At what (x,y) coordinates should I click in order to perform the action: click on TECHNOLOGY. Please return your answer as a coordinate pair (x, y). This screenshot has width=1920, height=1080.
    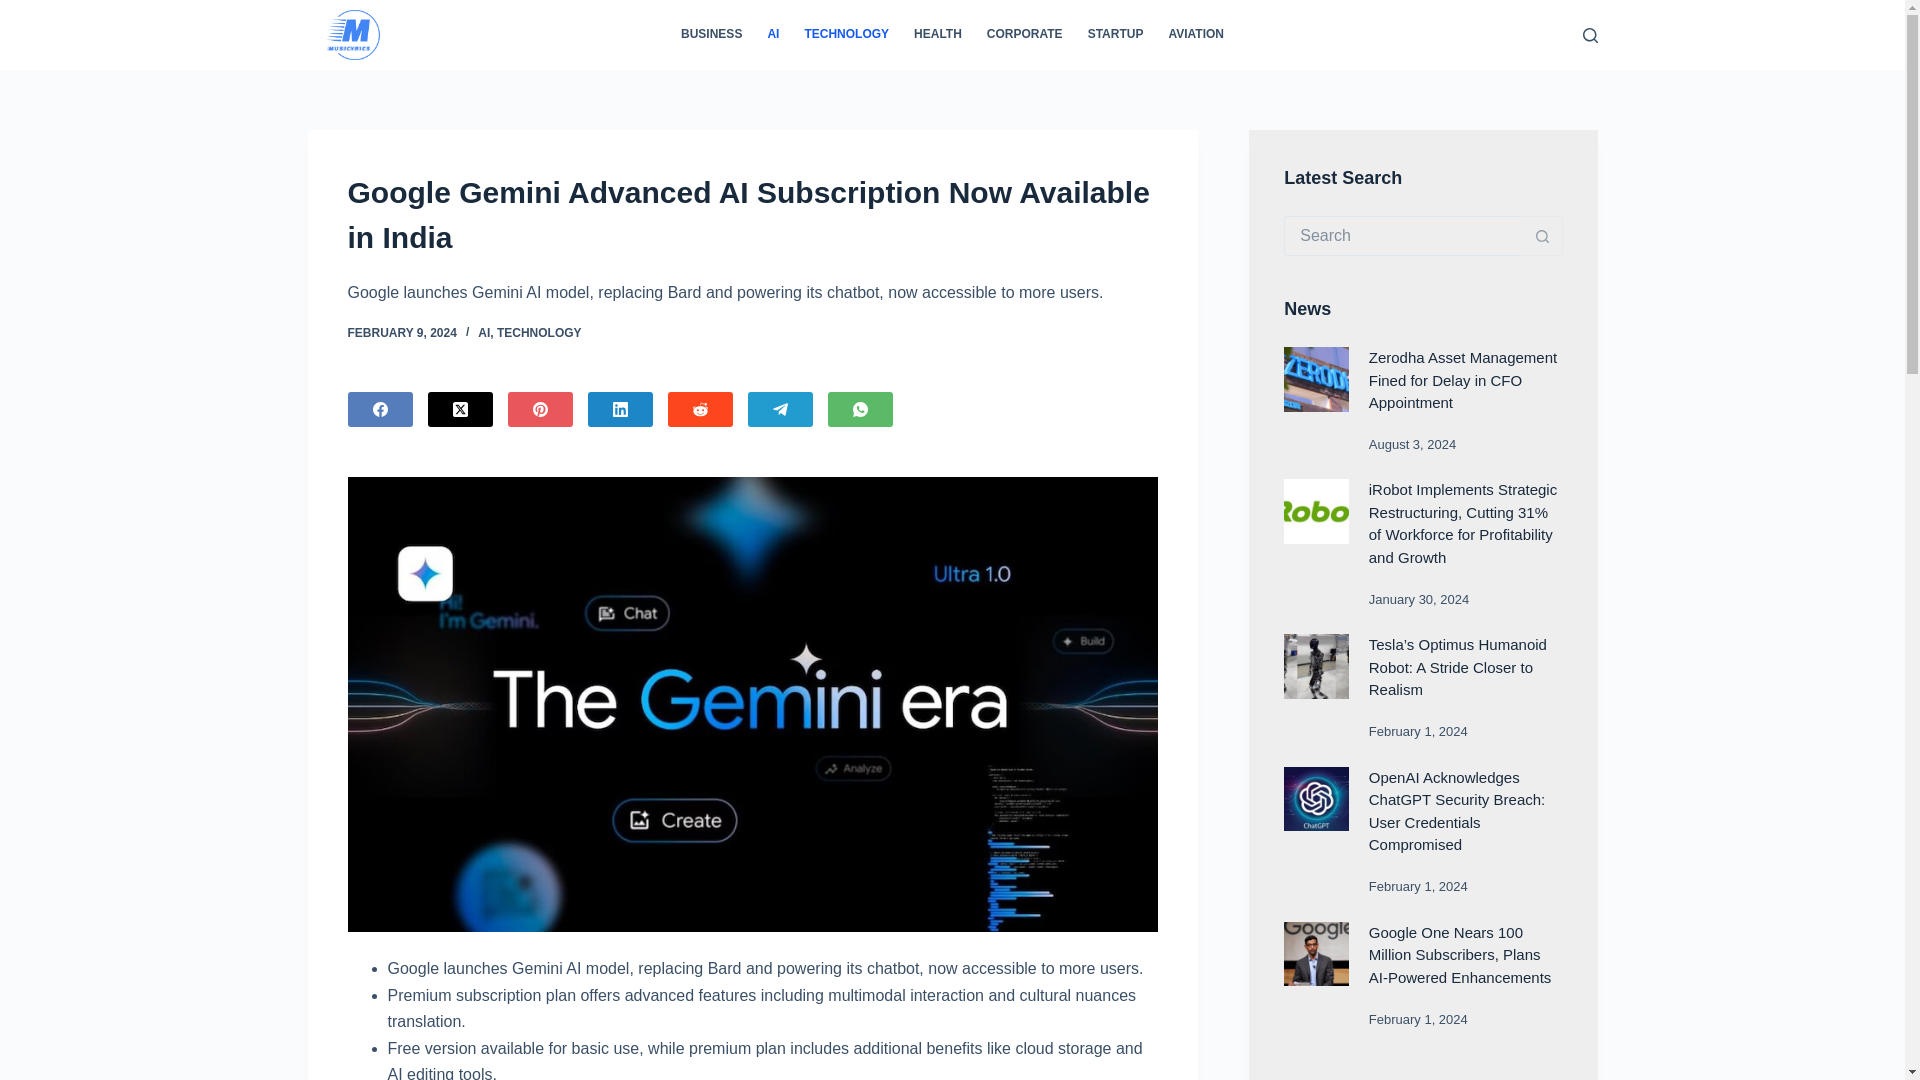
    Looking at the image, I should click on (539, 333).